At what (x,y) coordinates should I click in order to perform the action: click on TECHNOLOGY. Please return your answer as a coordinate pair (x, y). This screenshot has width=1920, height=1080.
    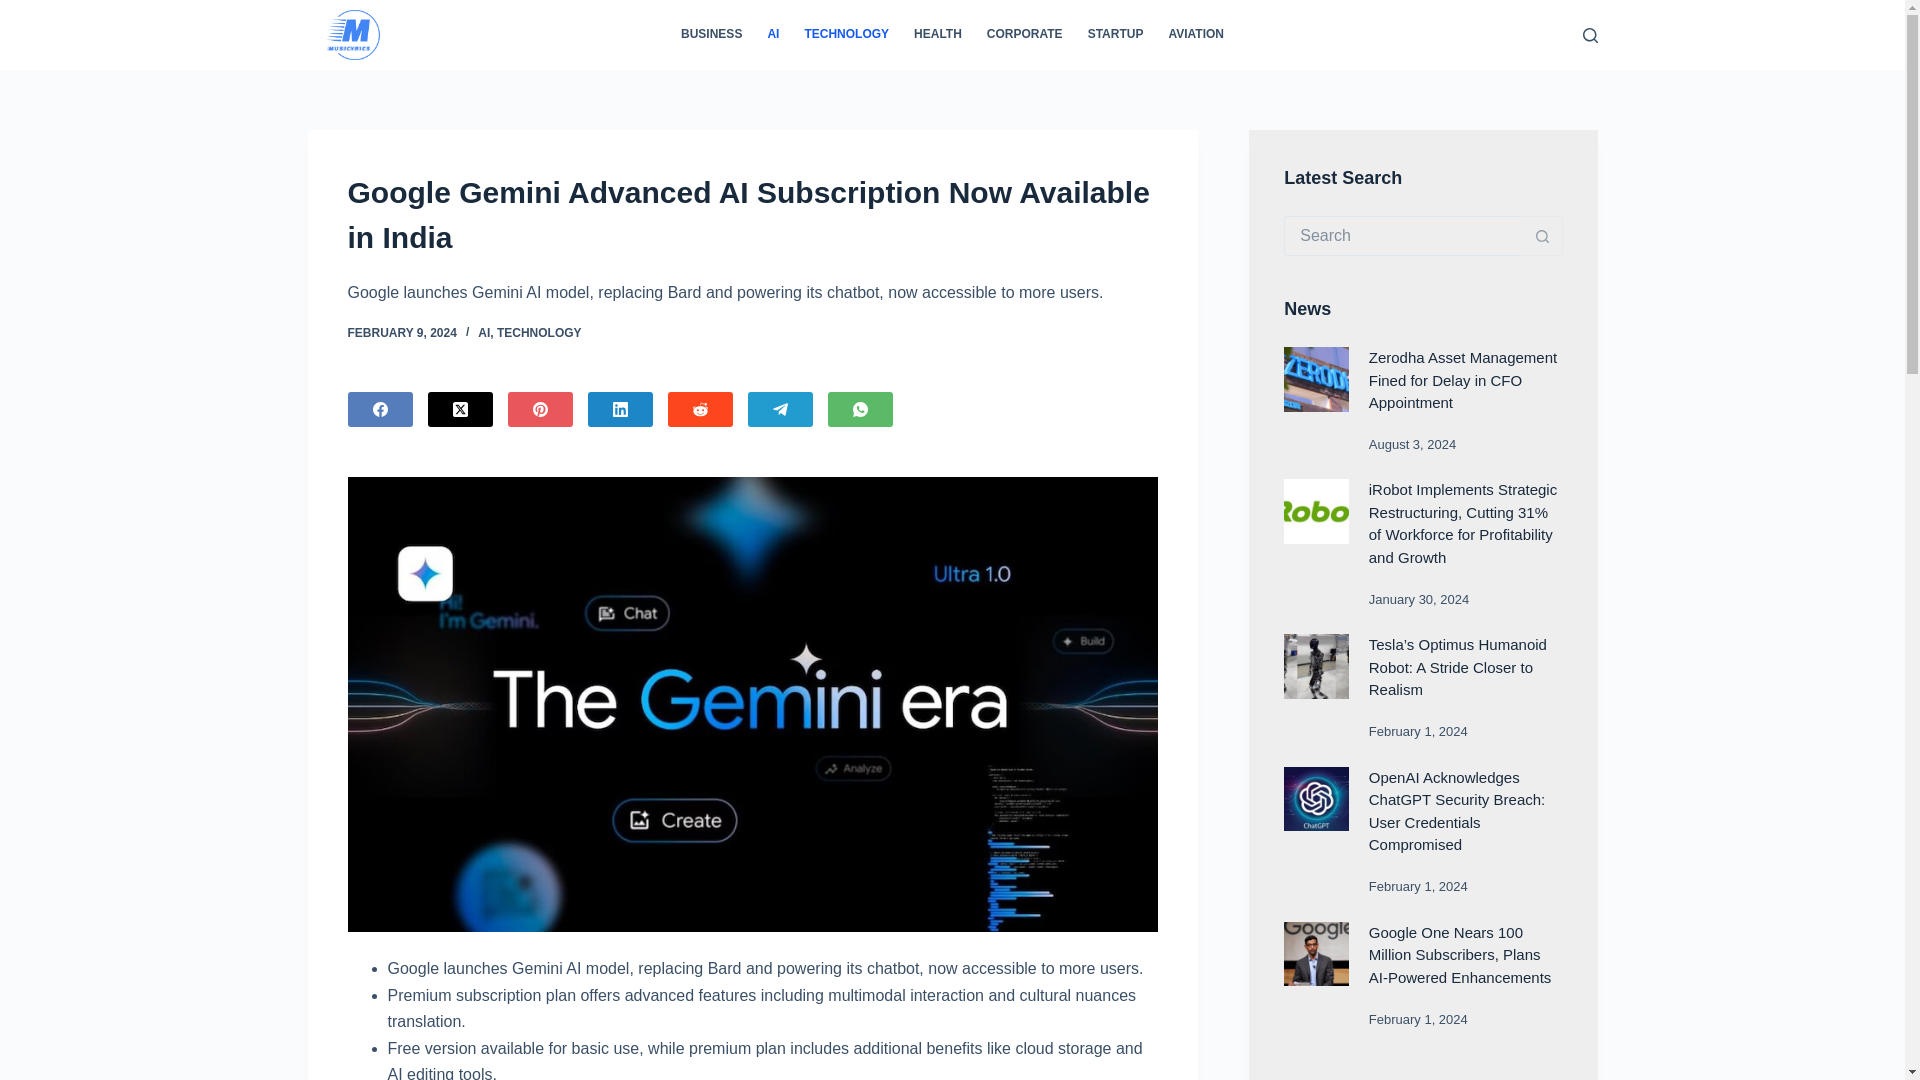
    Looking at the image, I should click on (539, 333).